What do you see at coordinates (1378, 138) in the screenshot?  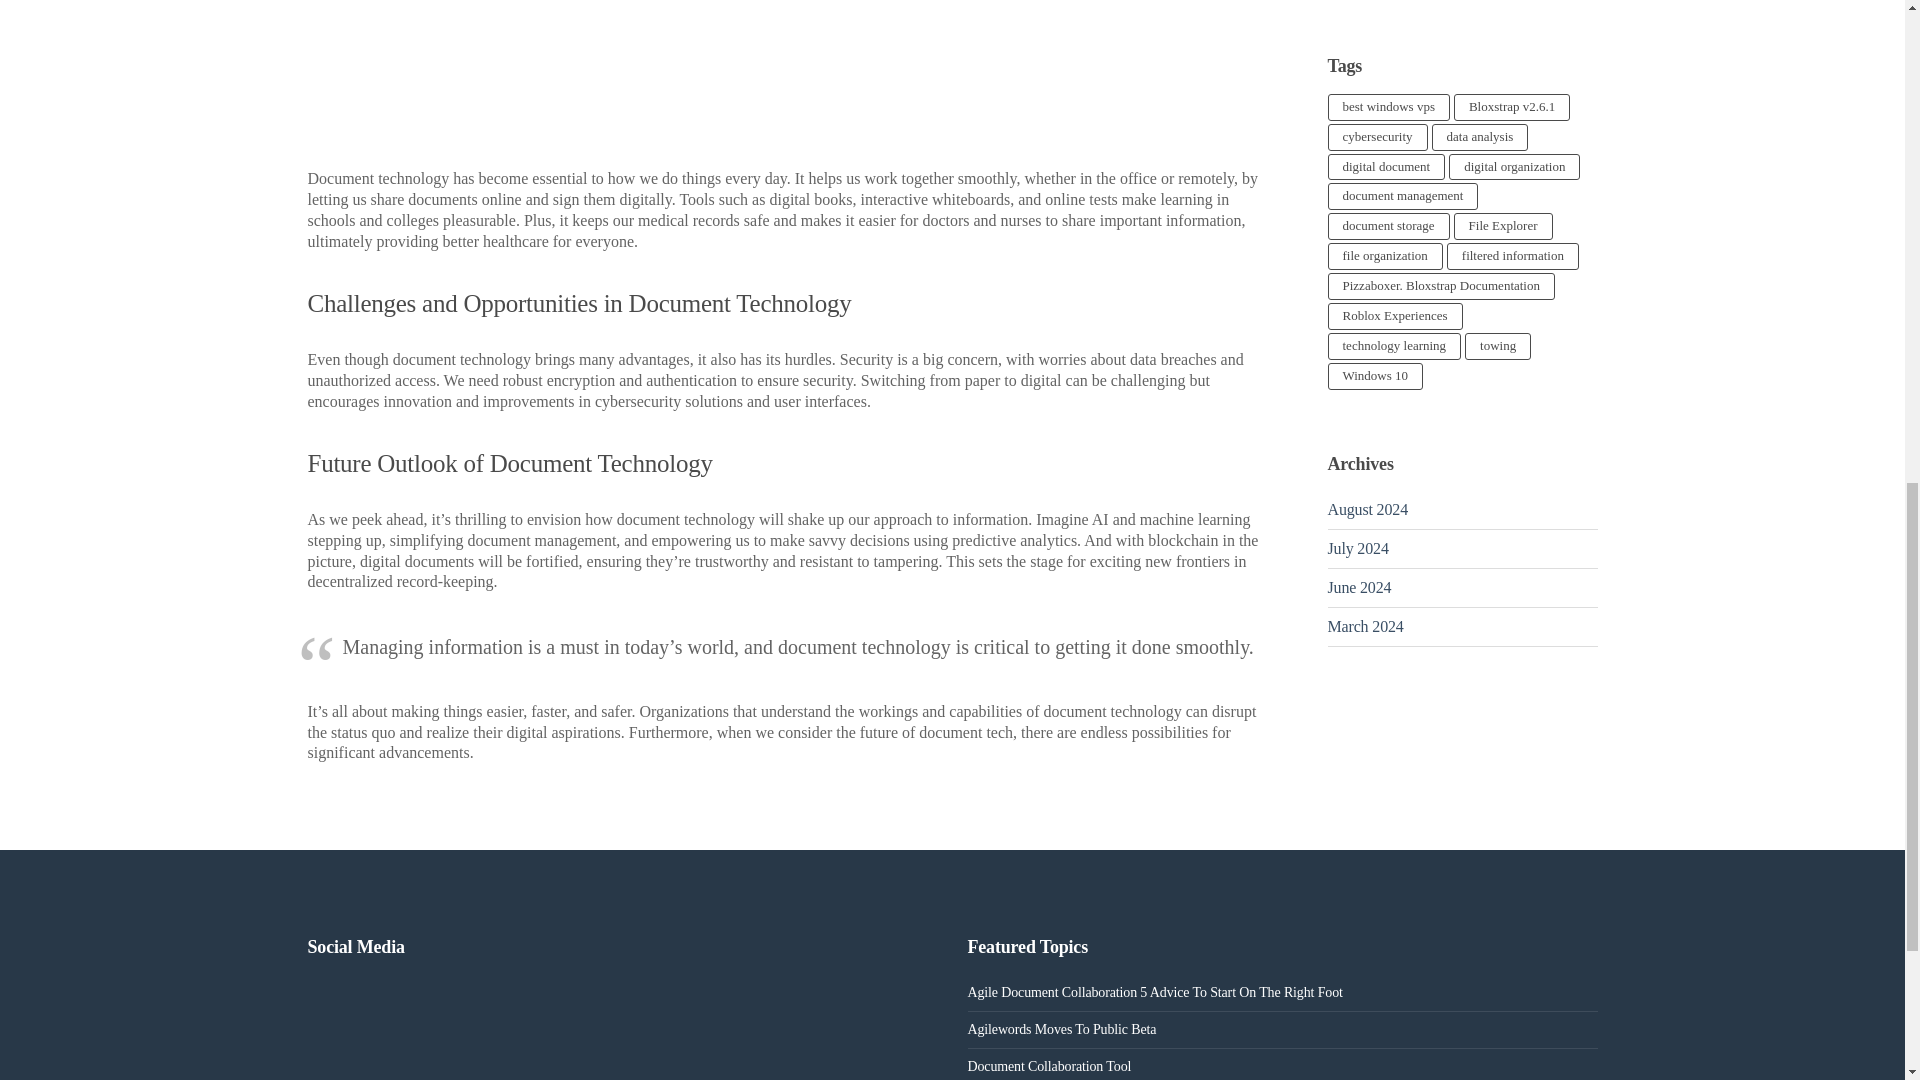 I see `cybersecurity` at bounding box center [1378, 138].